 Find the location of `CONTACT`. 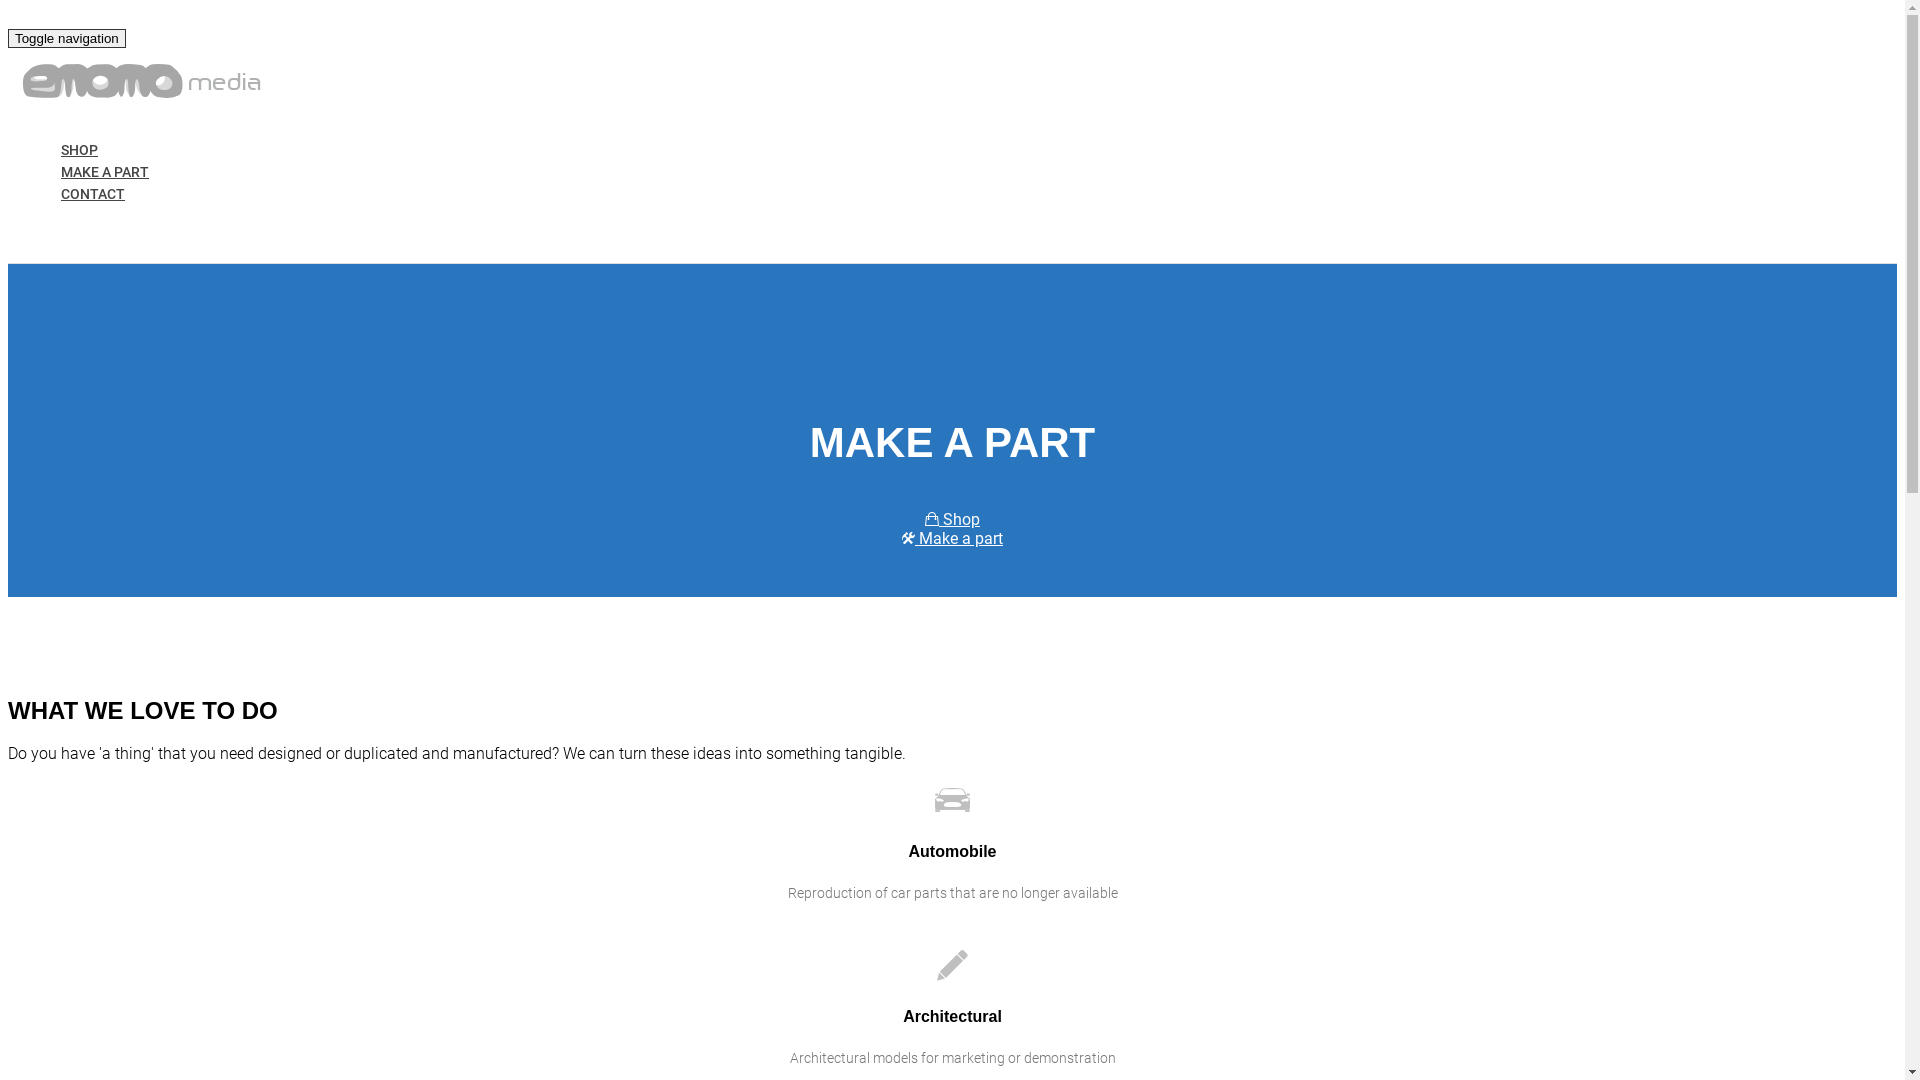

CONTACT is located at coordinates (93, 195).